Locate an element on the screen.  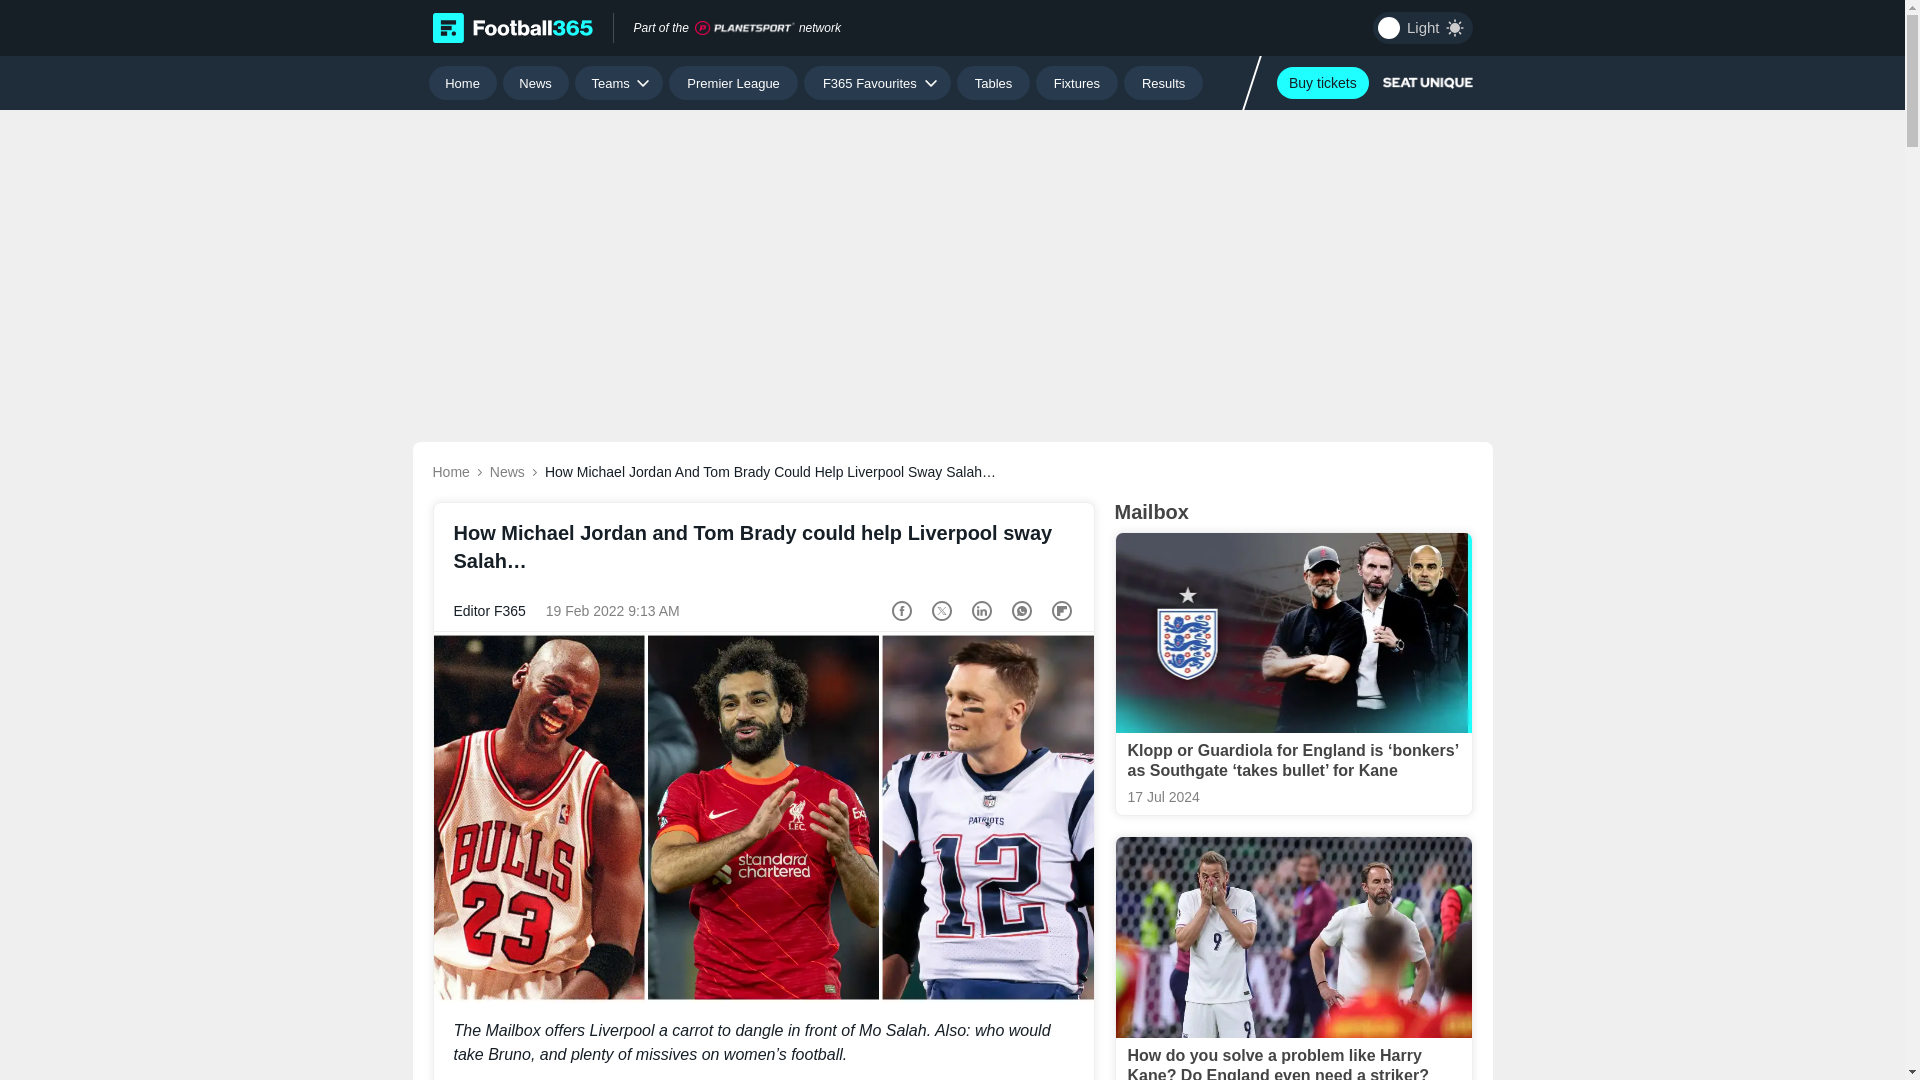
Fixtures is located at coordinates (1078, 82).